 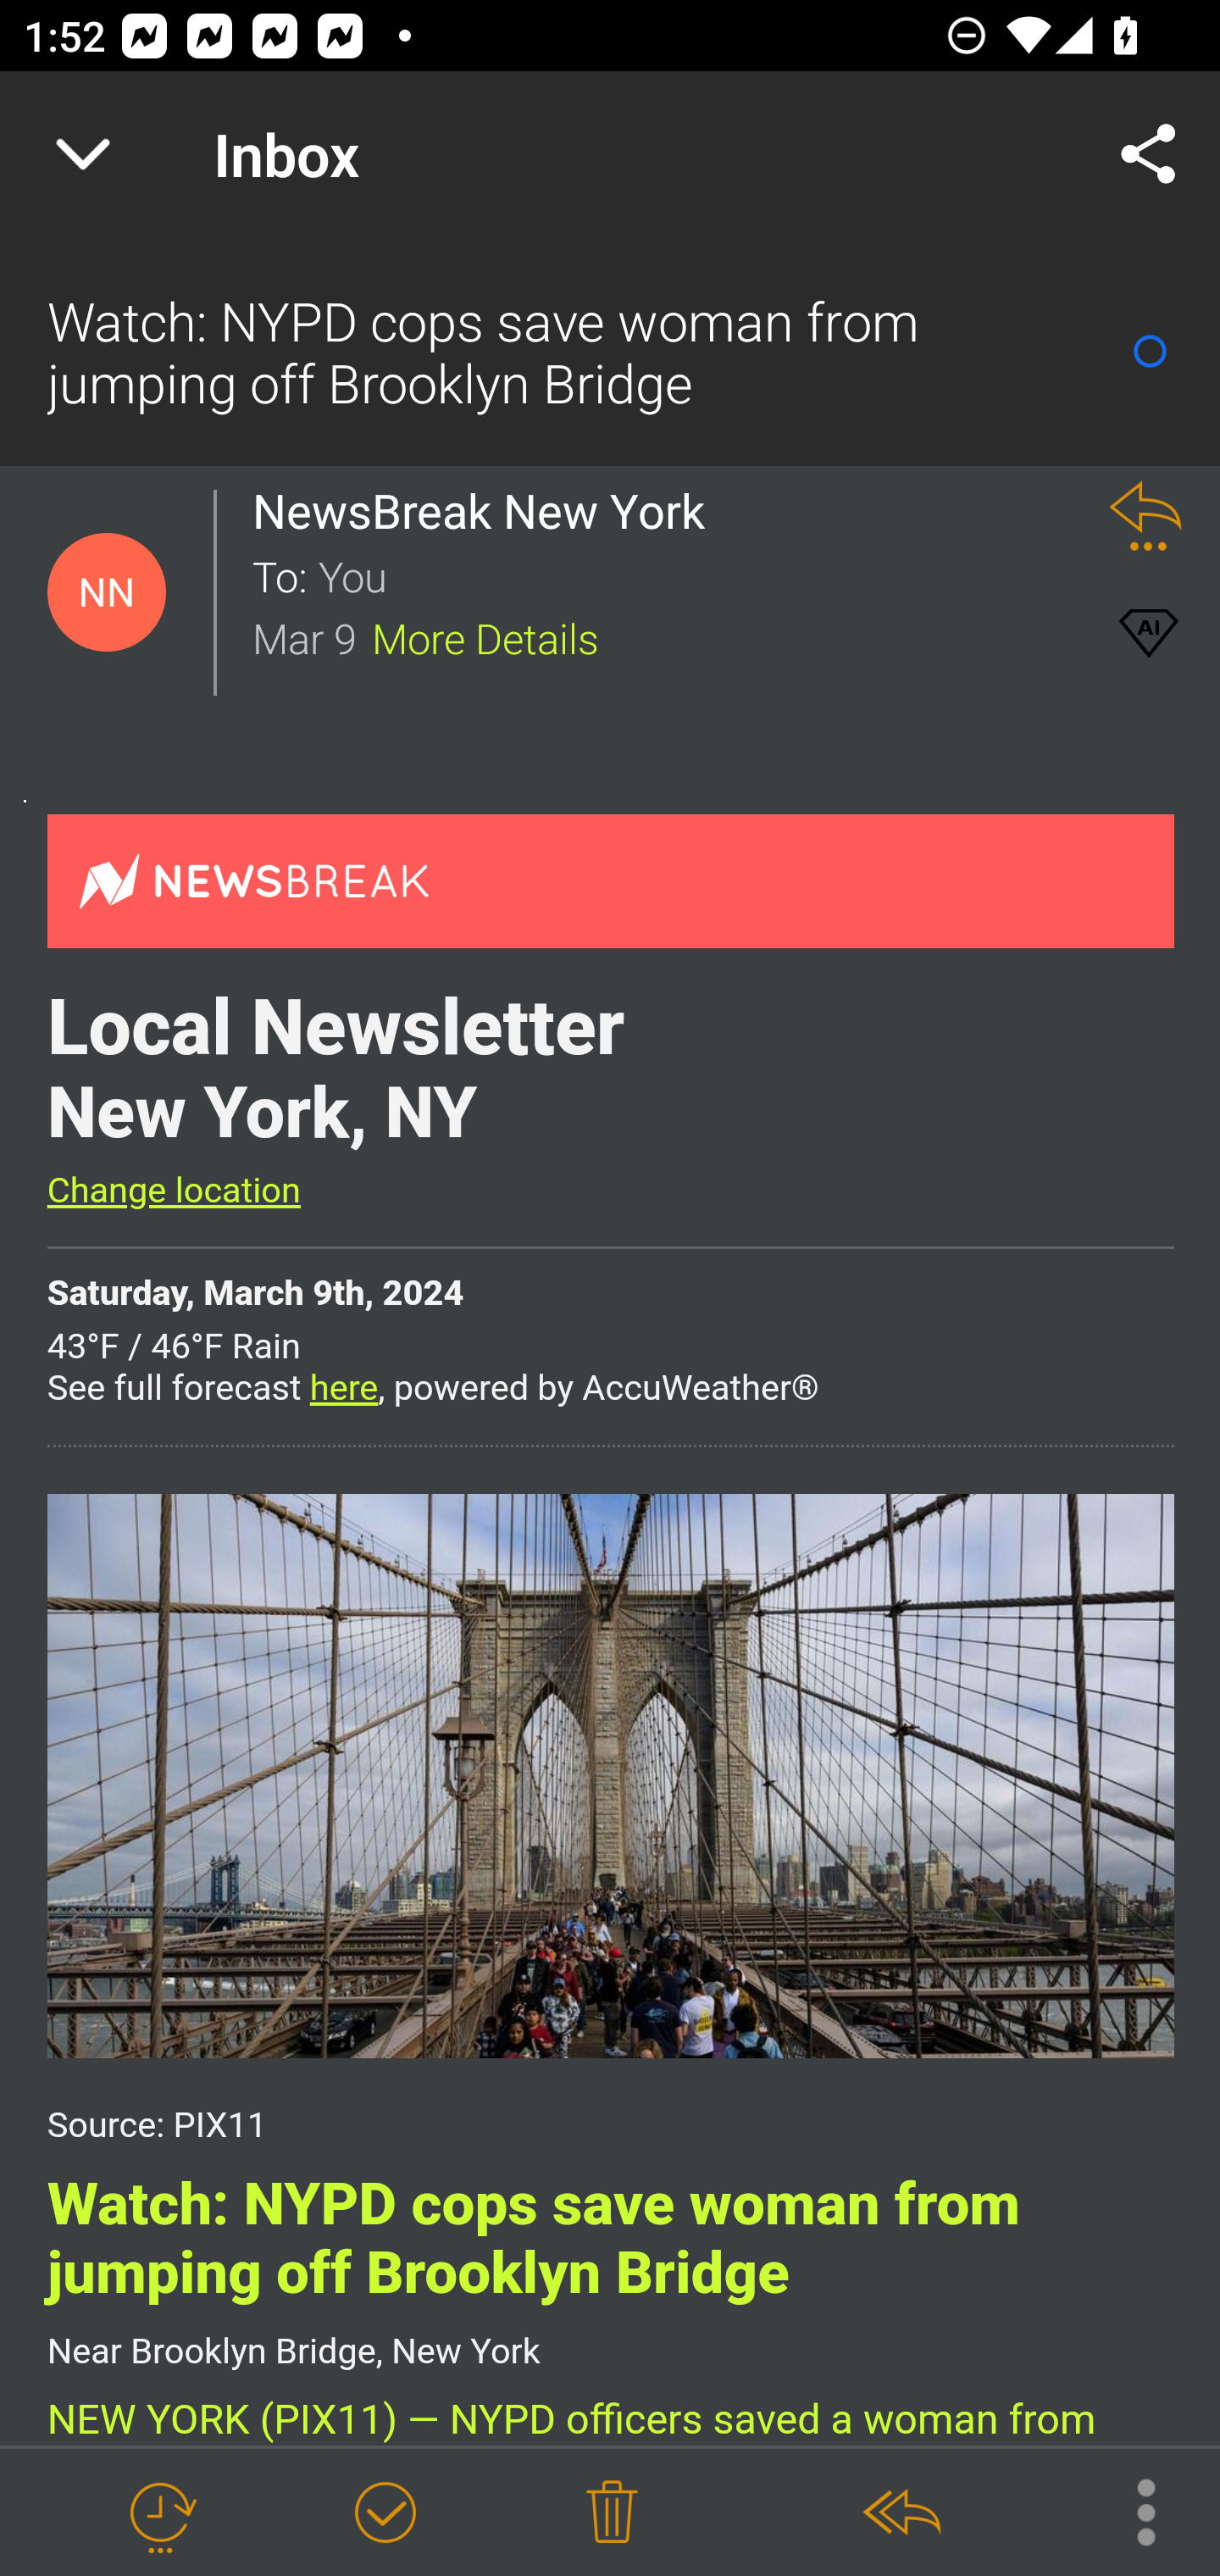 I want to click on 1 local news image, so click(x=610, y=1774).